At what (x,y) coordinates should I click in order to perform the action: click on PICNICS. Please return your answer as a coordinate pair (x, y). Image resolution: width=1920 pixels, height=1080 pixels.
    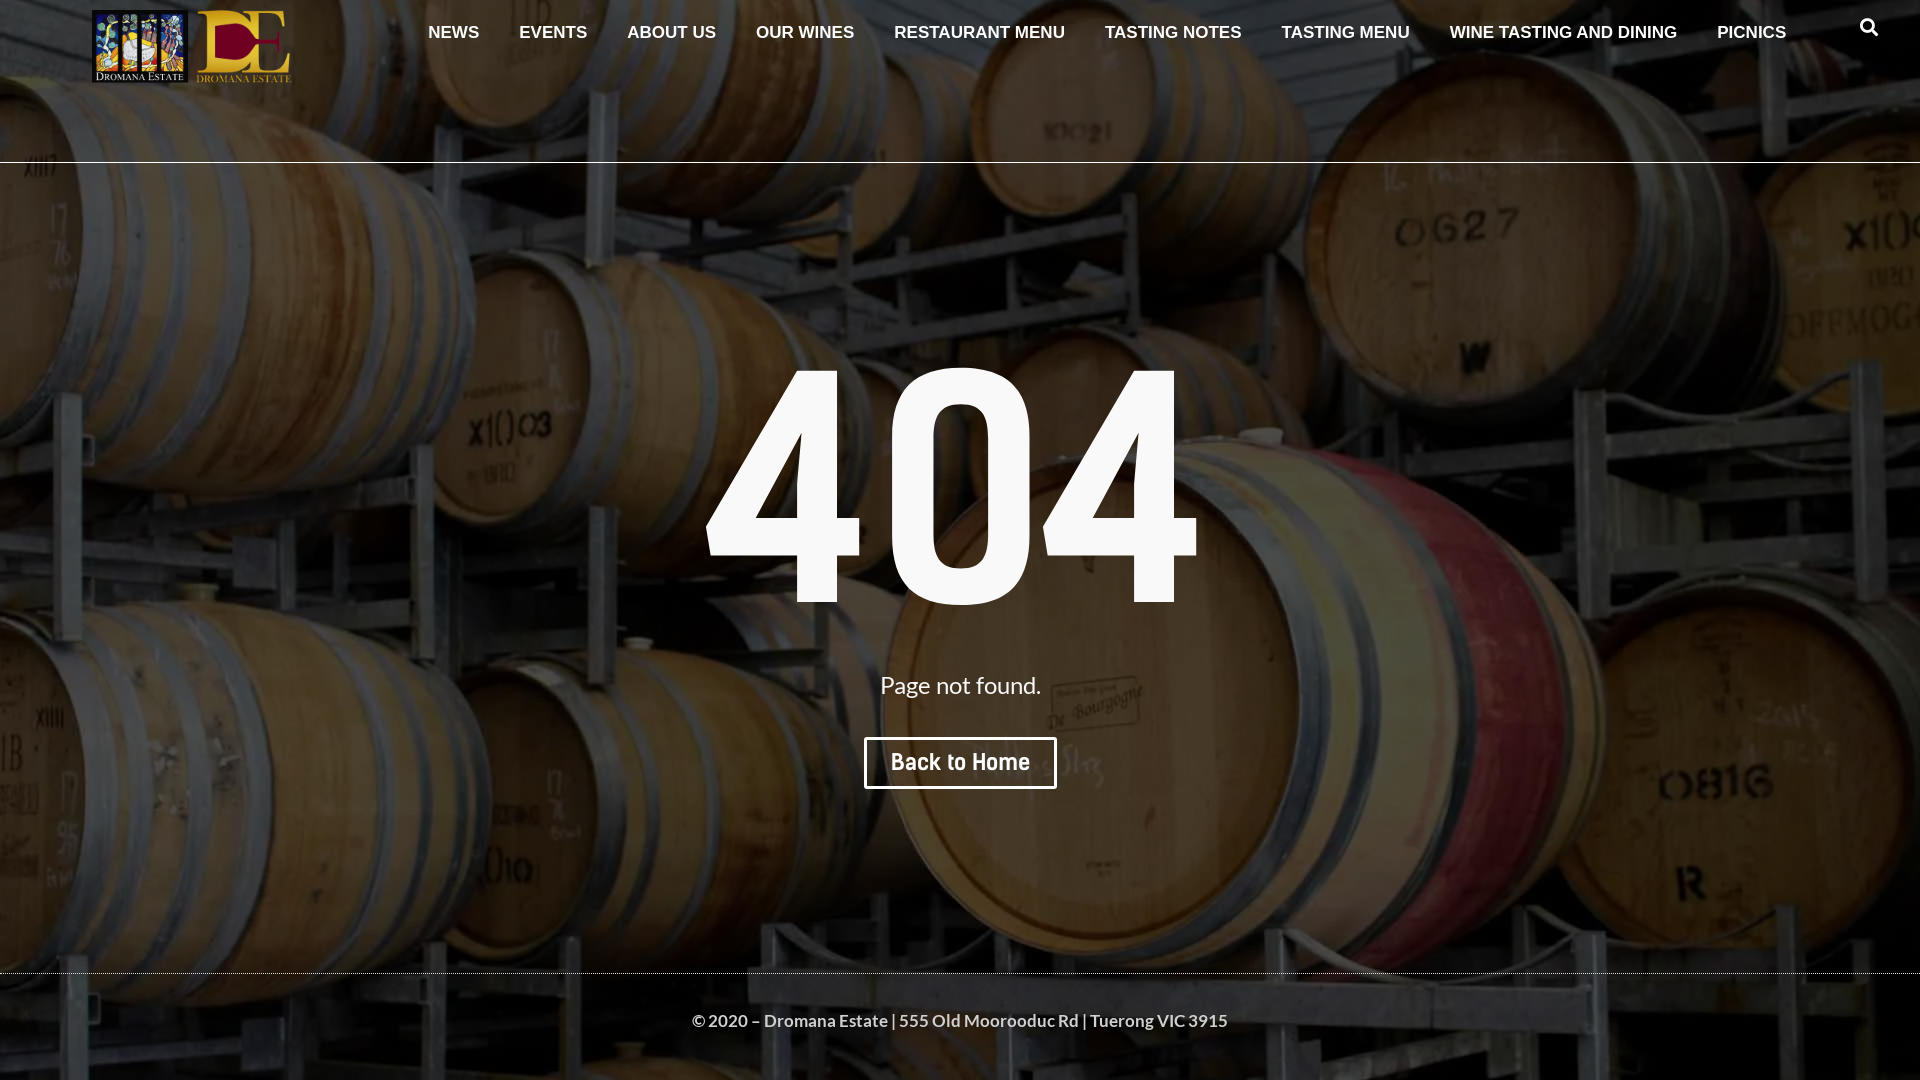
    Looking at the image, I should click on (1752, 33).